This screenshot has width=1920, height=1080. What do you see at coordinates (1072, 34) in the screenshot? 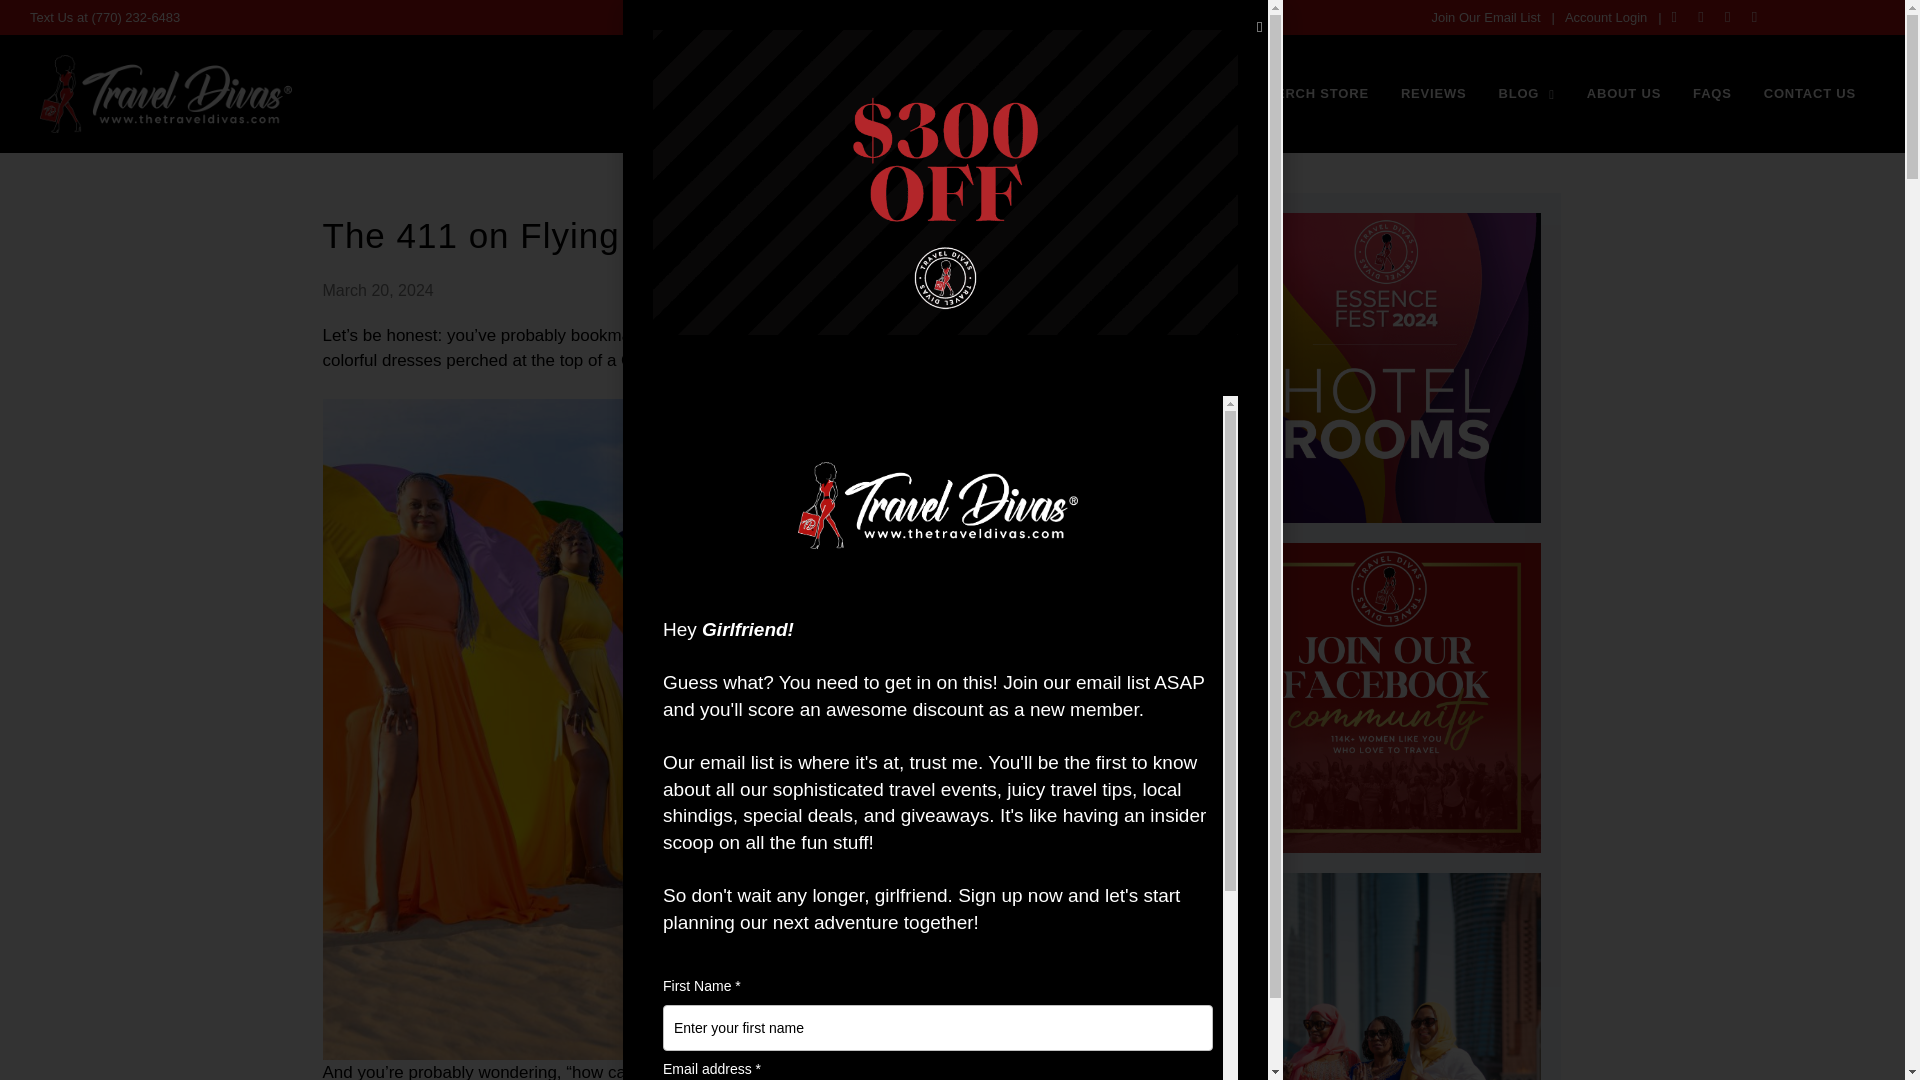
I see `GROUP TRIPS` at bounding box center [1072, 34].